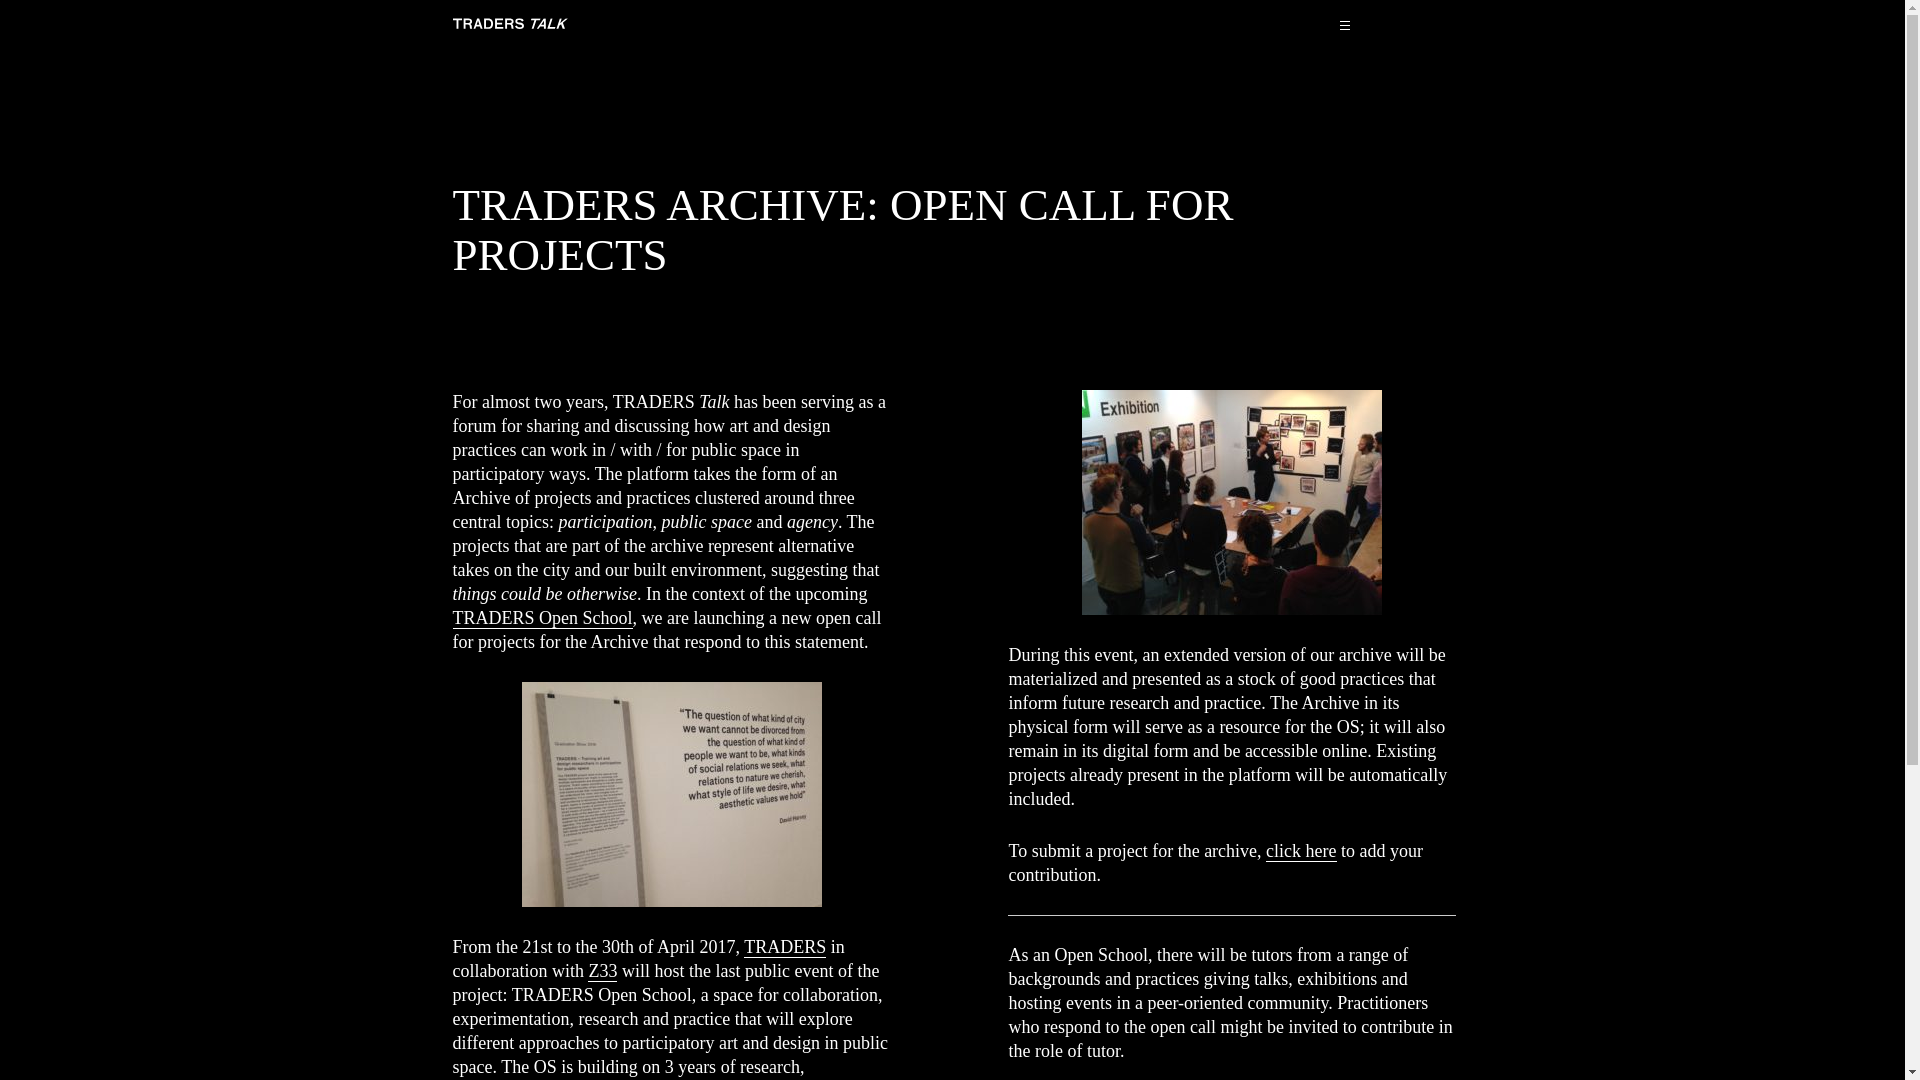  What do you see at coordinates (541, 618) in the screenshot?
I see `TRADERS Open School` at bounding box center [541, 618].